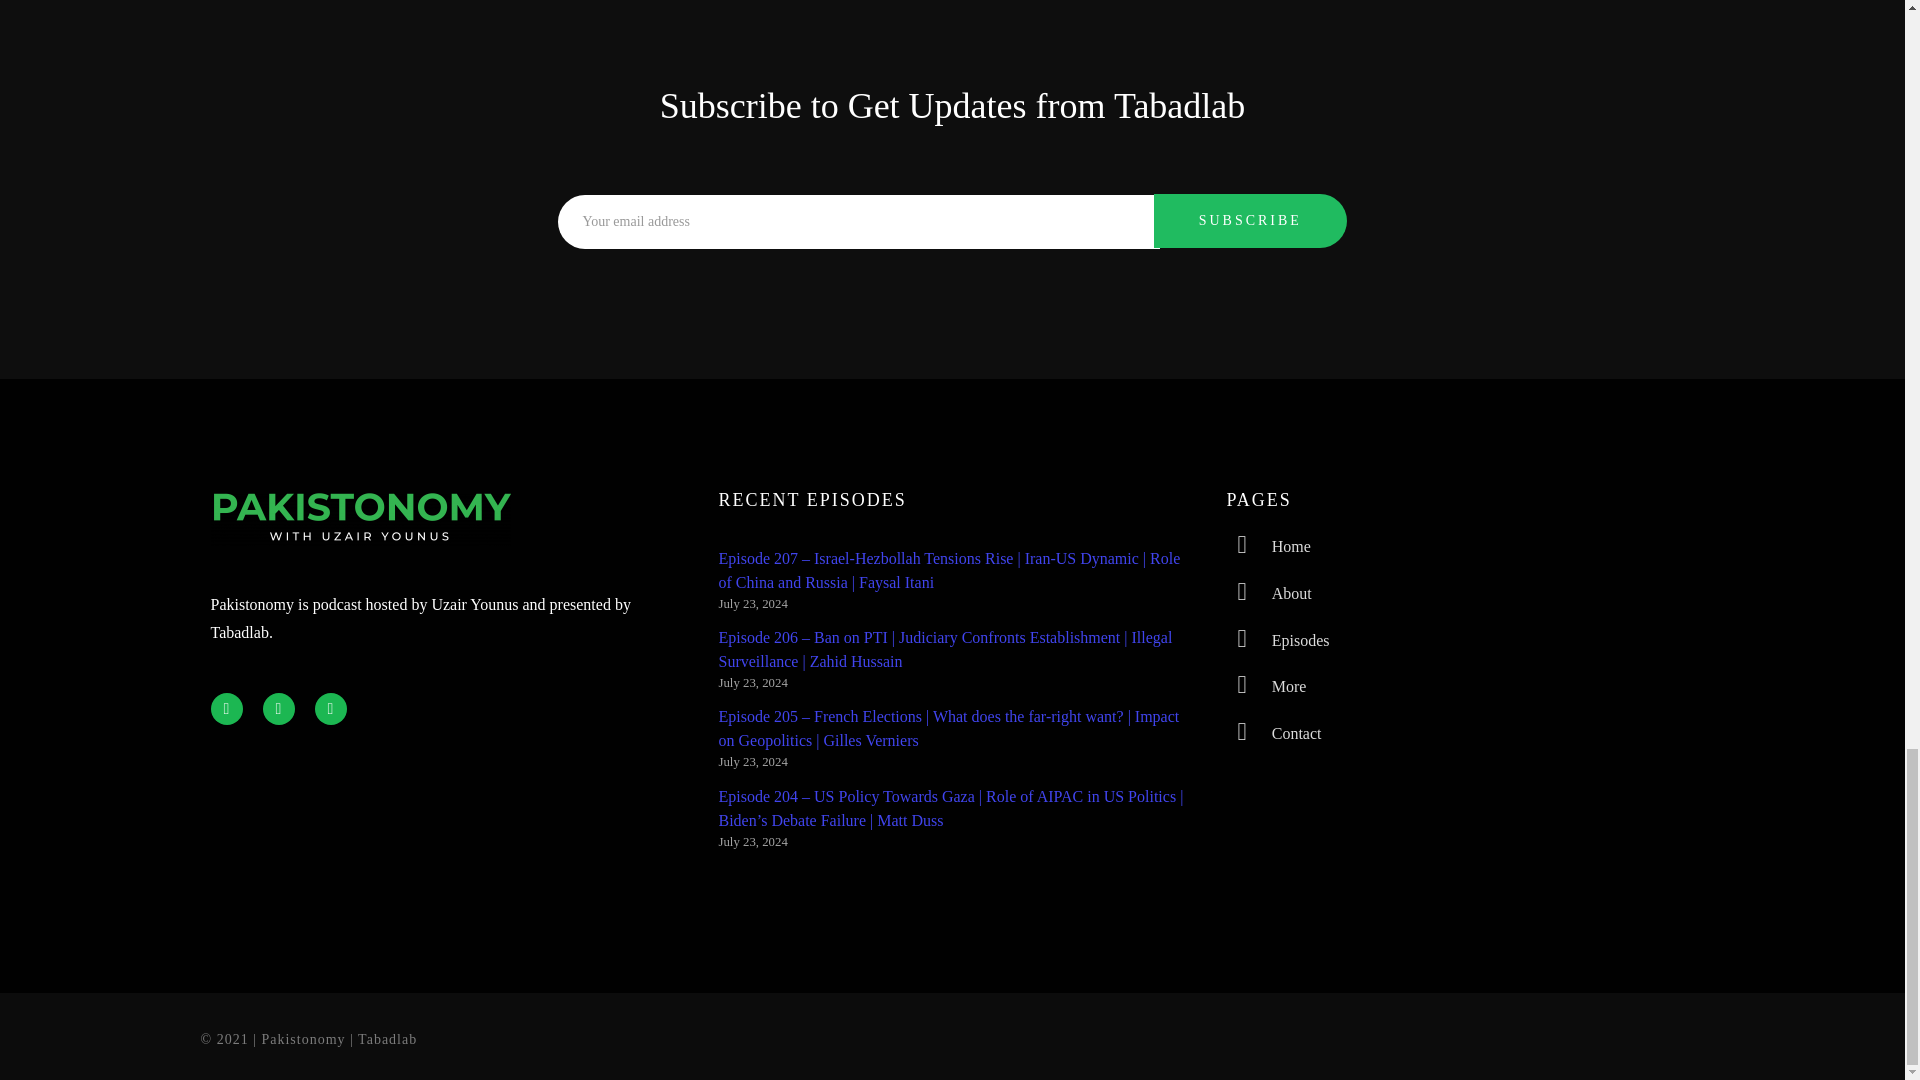 The height and width of the screenshot is (1080, 1920). I want to click on Contact, so click(1460, 734).